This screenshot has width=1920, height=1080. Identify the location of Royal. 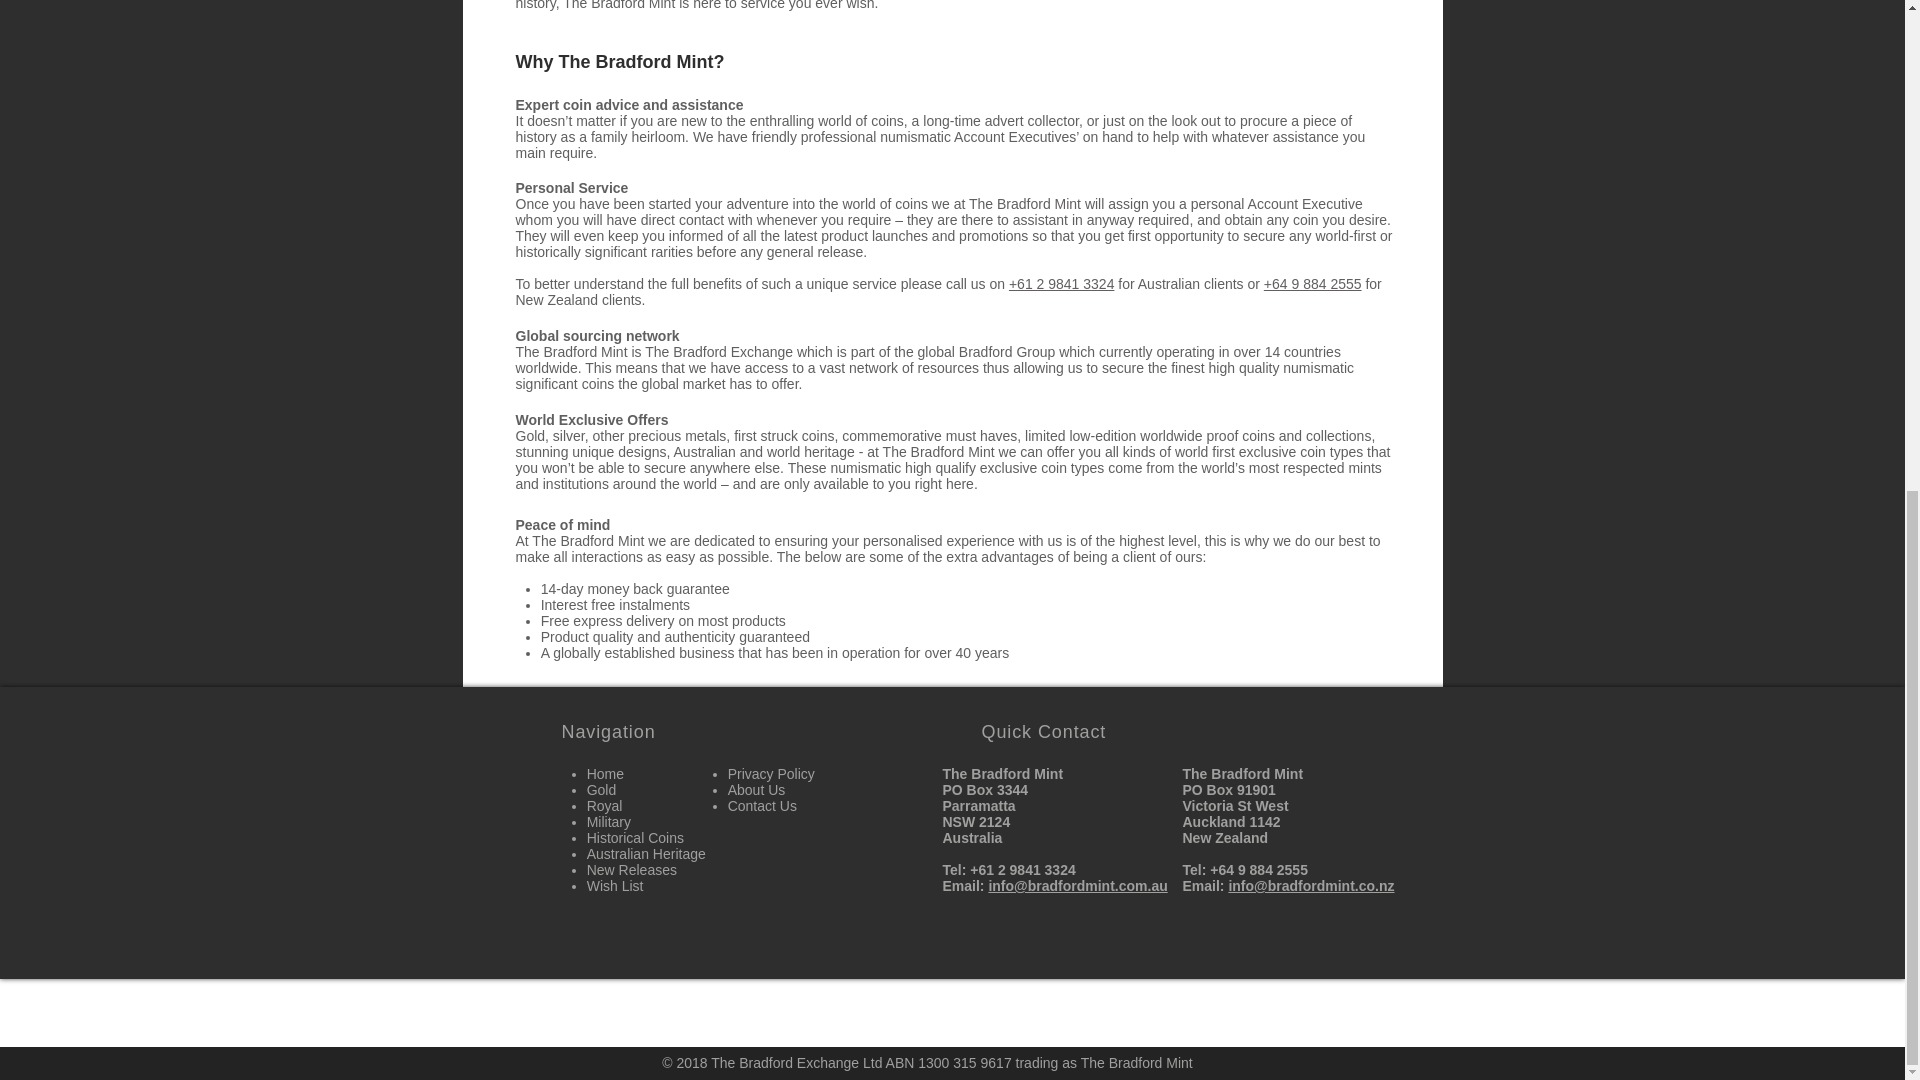
(604, 806).